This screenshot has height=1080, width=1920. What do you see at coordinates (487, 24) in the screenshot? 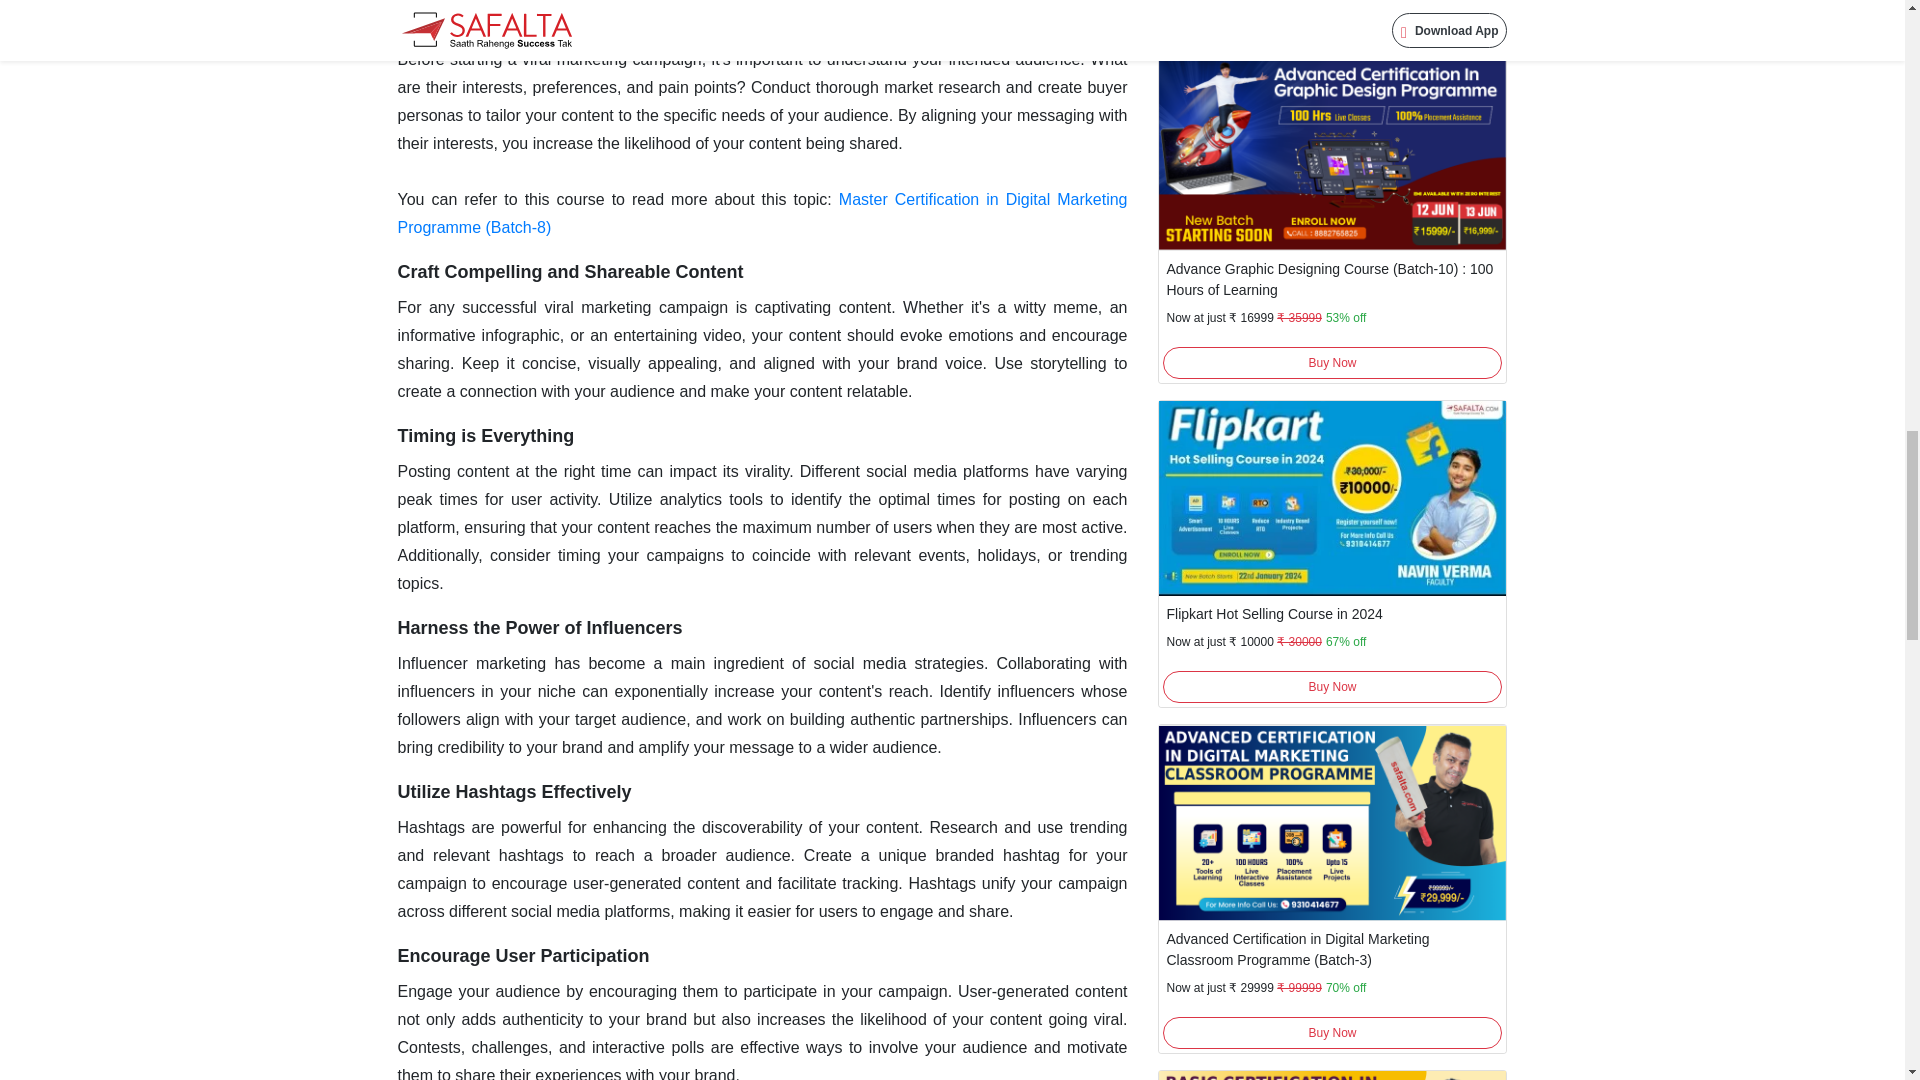
I see `Know Your Audience` at bounding box center [487, 24].